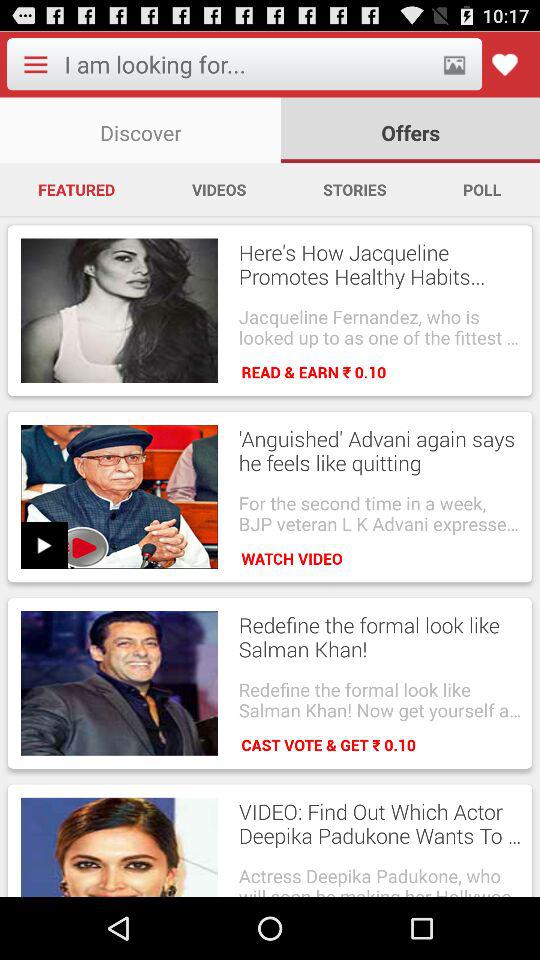 The height and width of the screenshot is (960, 540). I want to click on open discover app, so click(140, 130).